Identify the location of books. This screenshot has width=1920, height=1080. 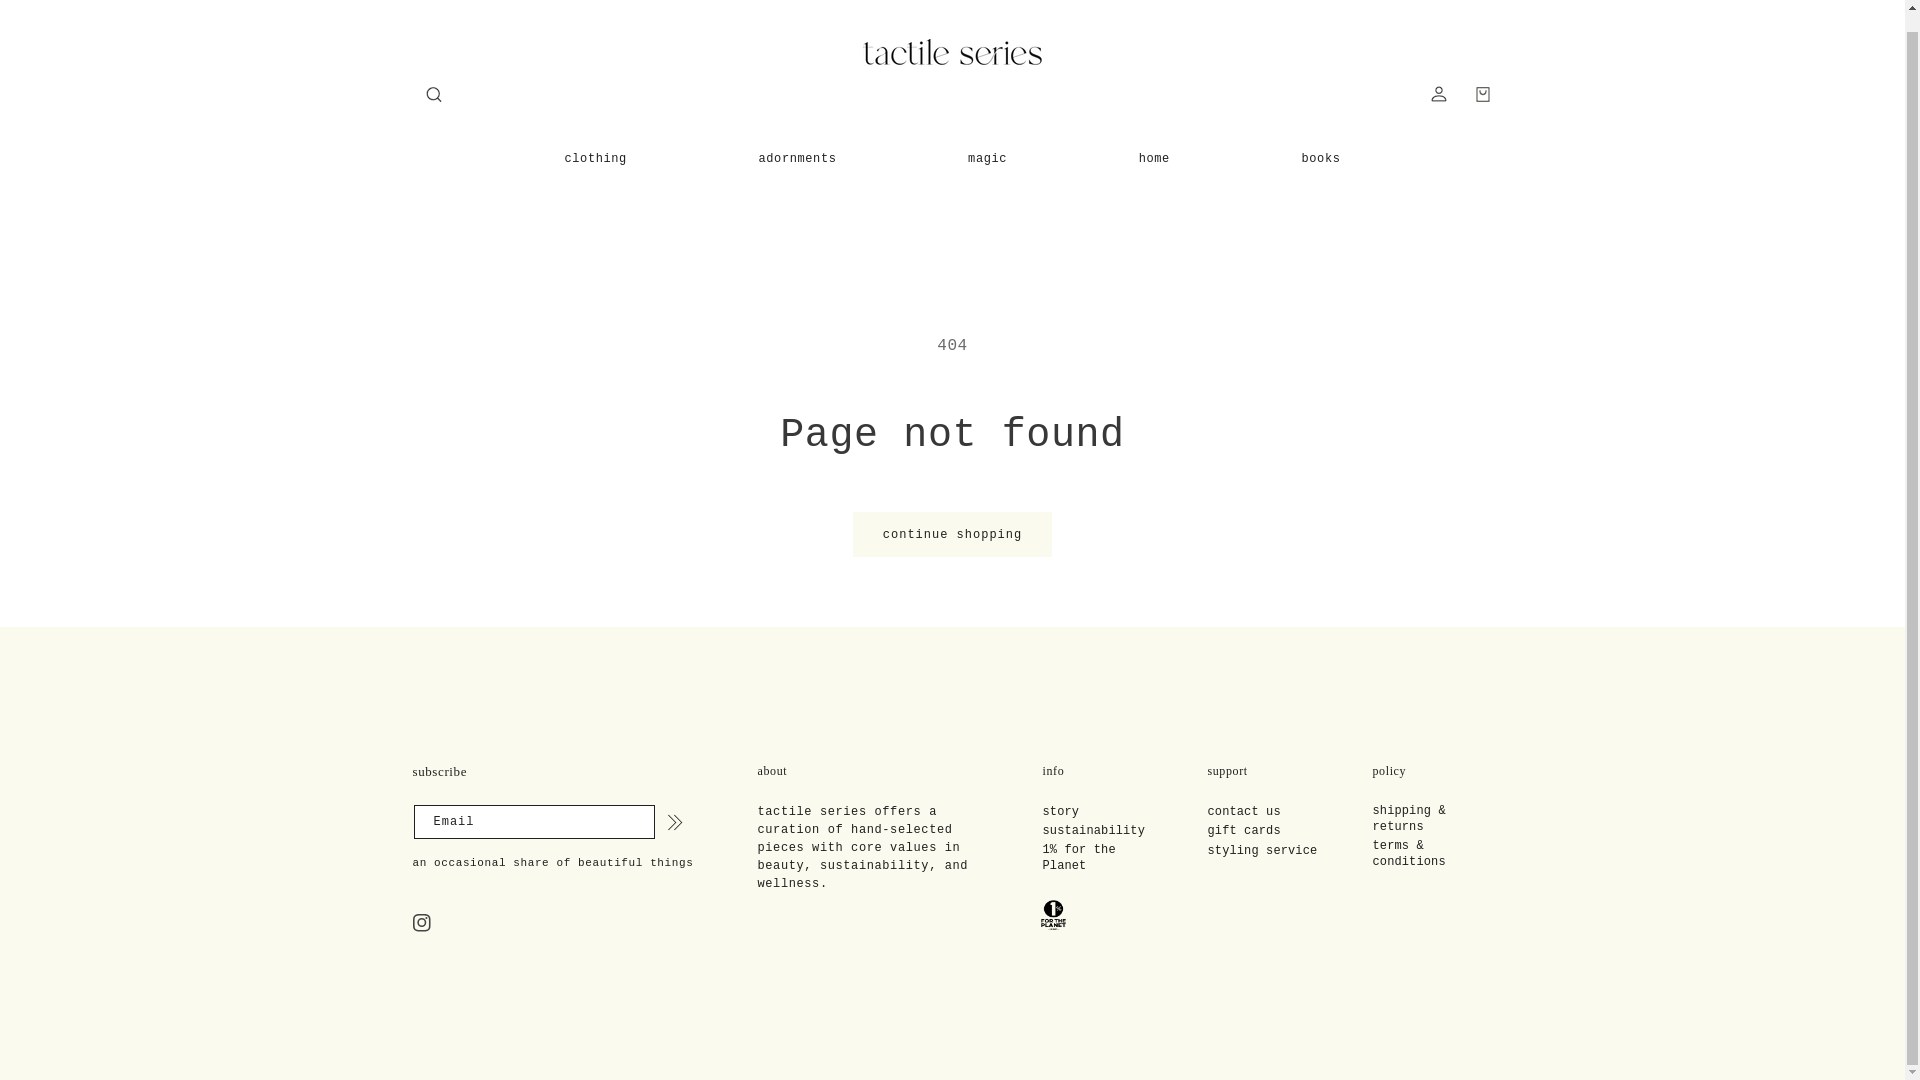
(1320, 158).